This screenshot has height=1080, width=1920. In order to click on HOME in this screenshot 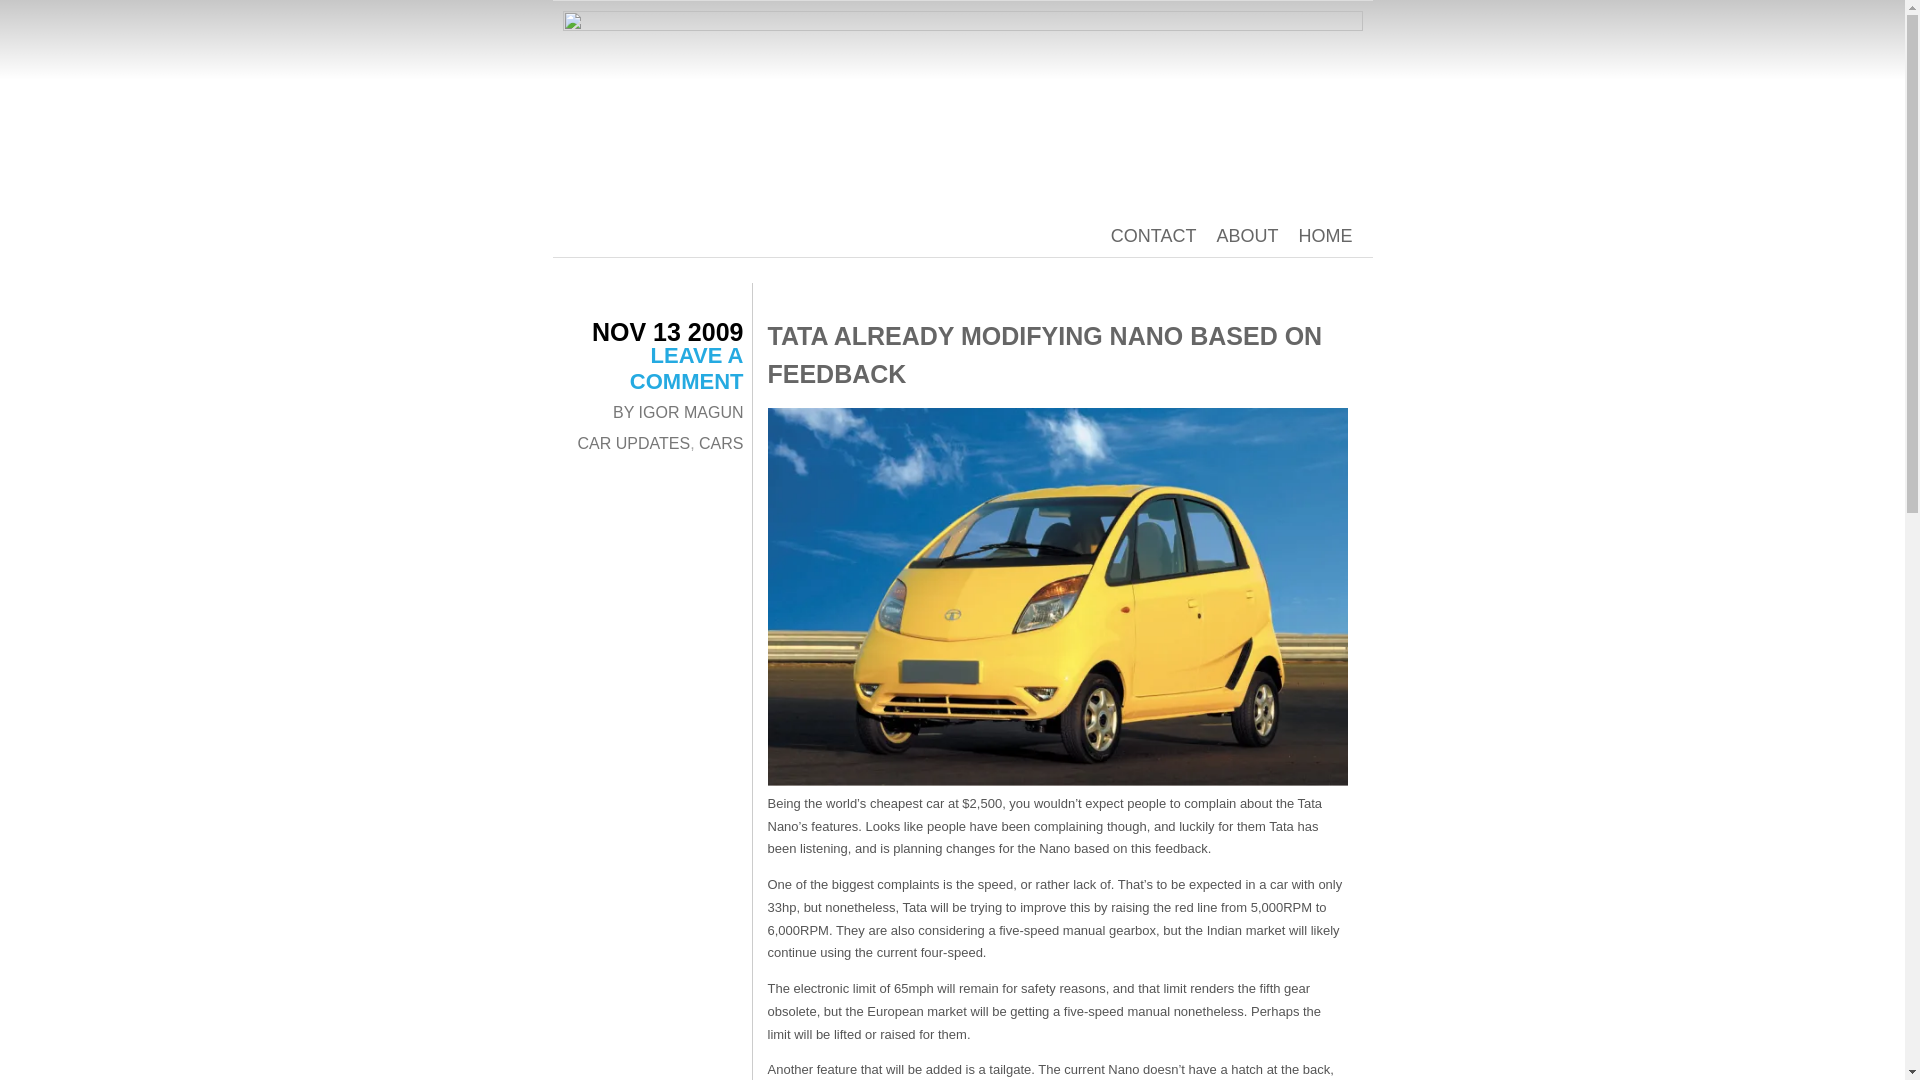, I will do `click(1324, 236)`.